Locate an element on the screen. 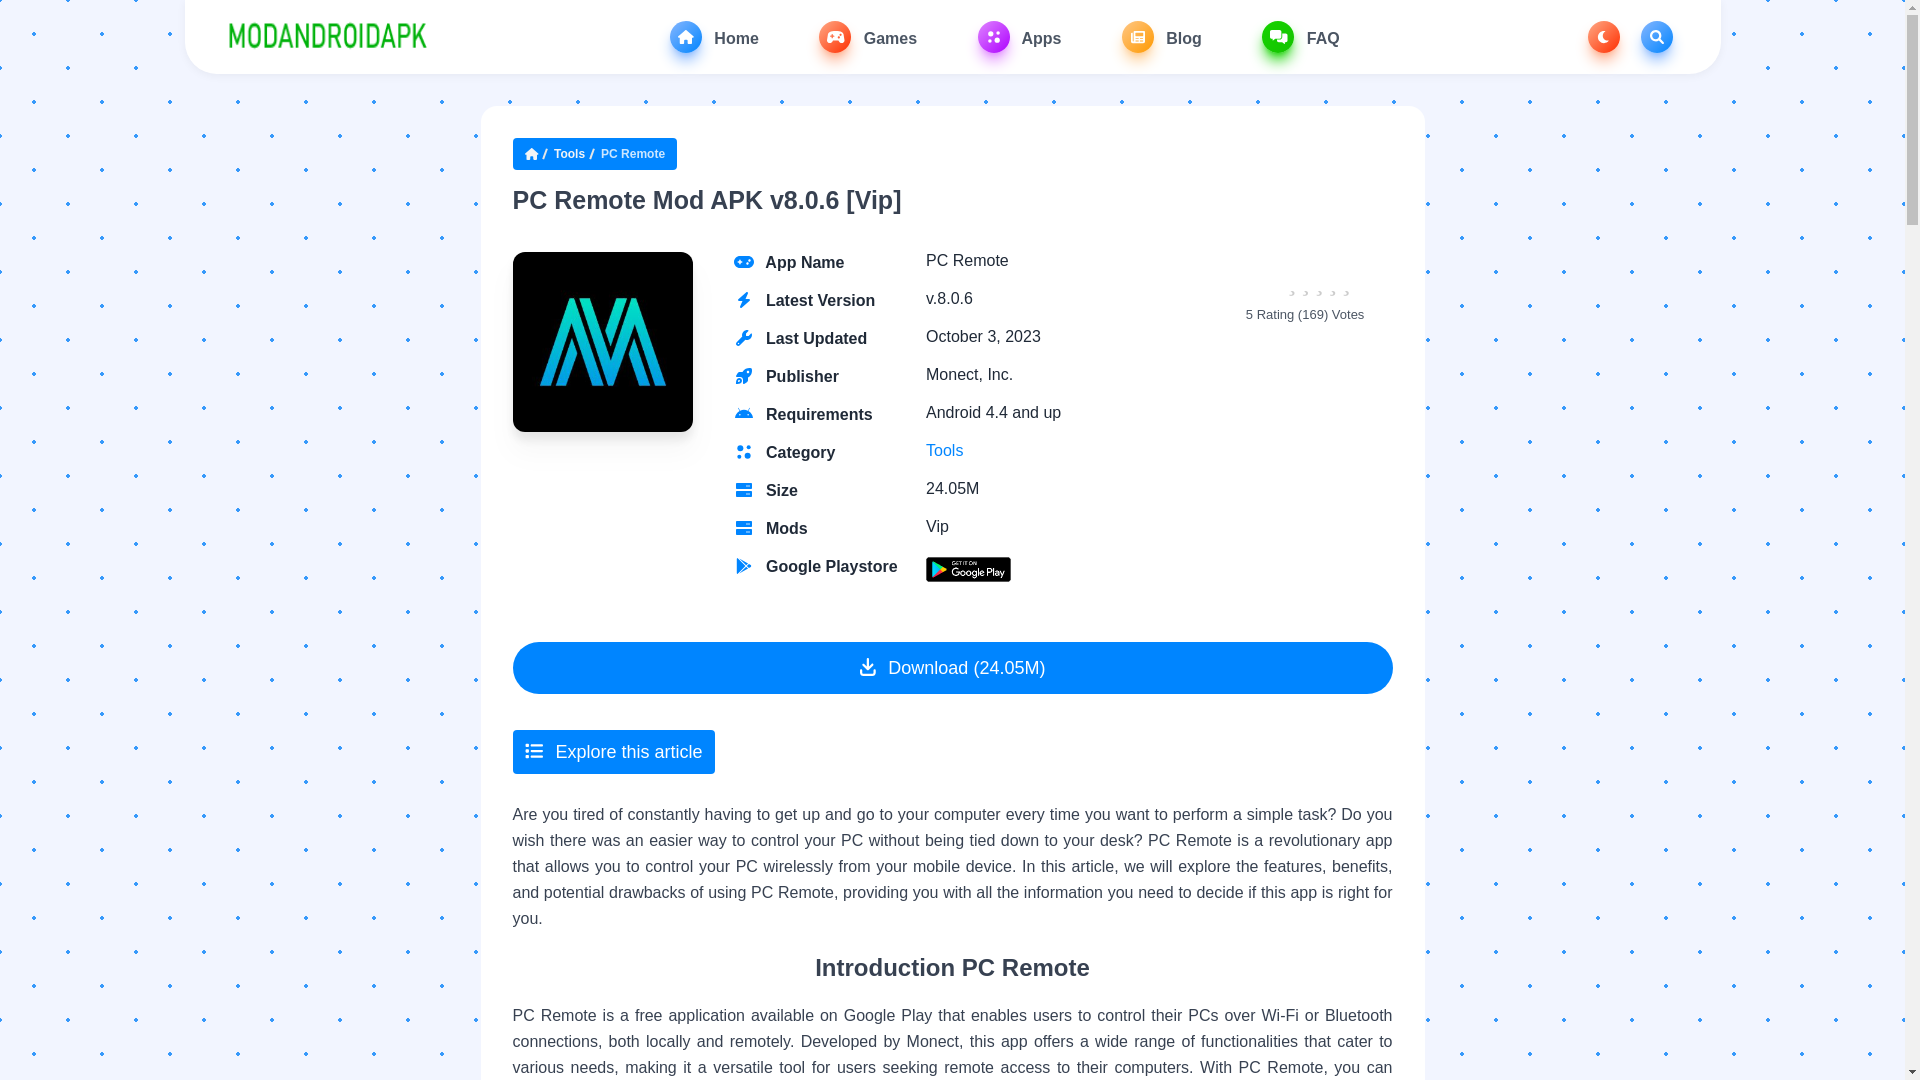 The width and height of the screenshot is (1920, 1080). Tools is located at coordinates (569, 154).